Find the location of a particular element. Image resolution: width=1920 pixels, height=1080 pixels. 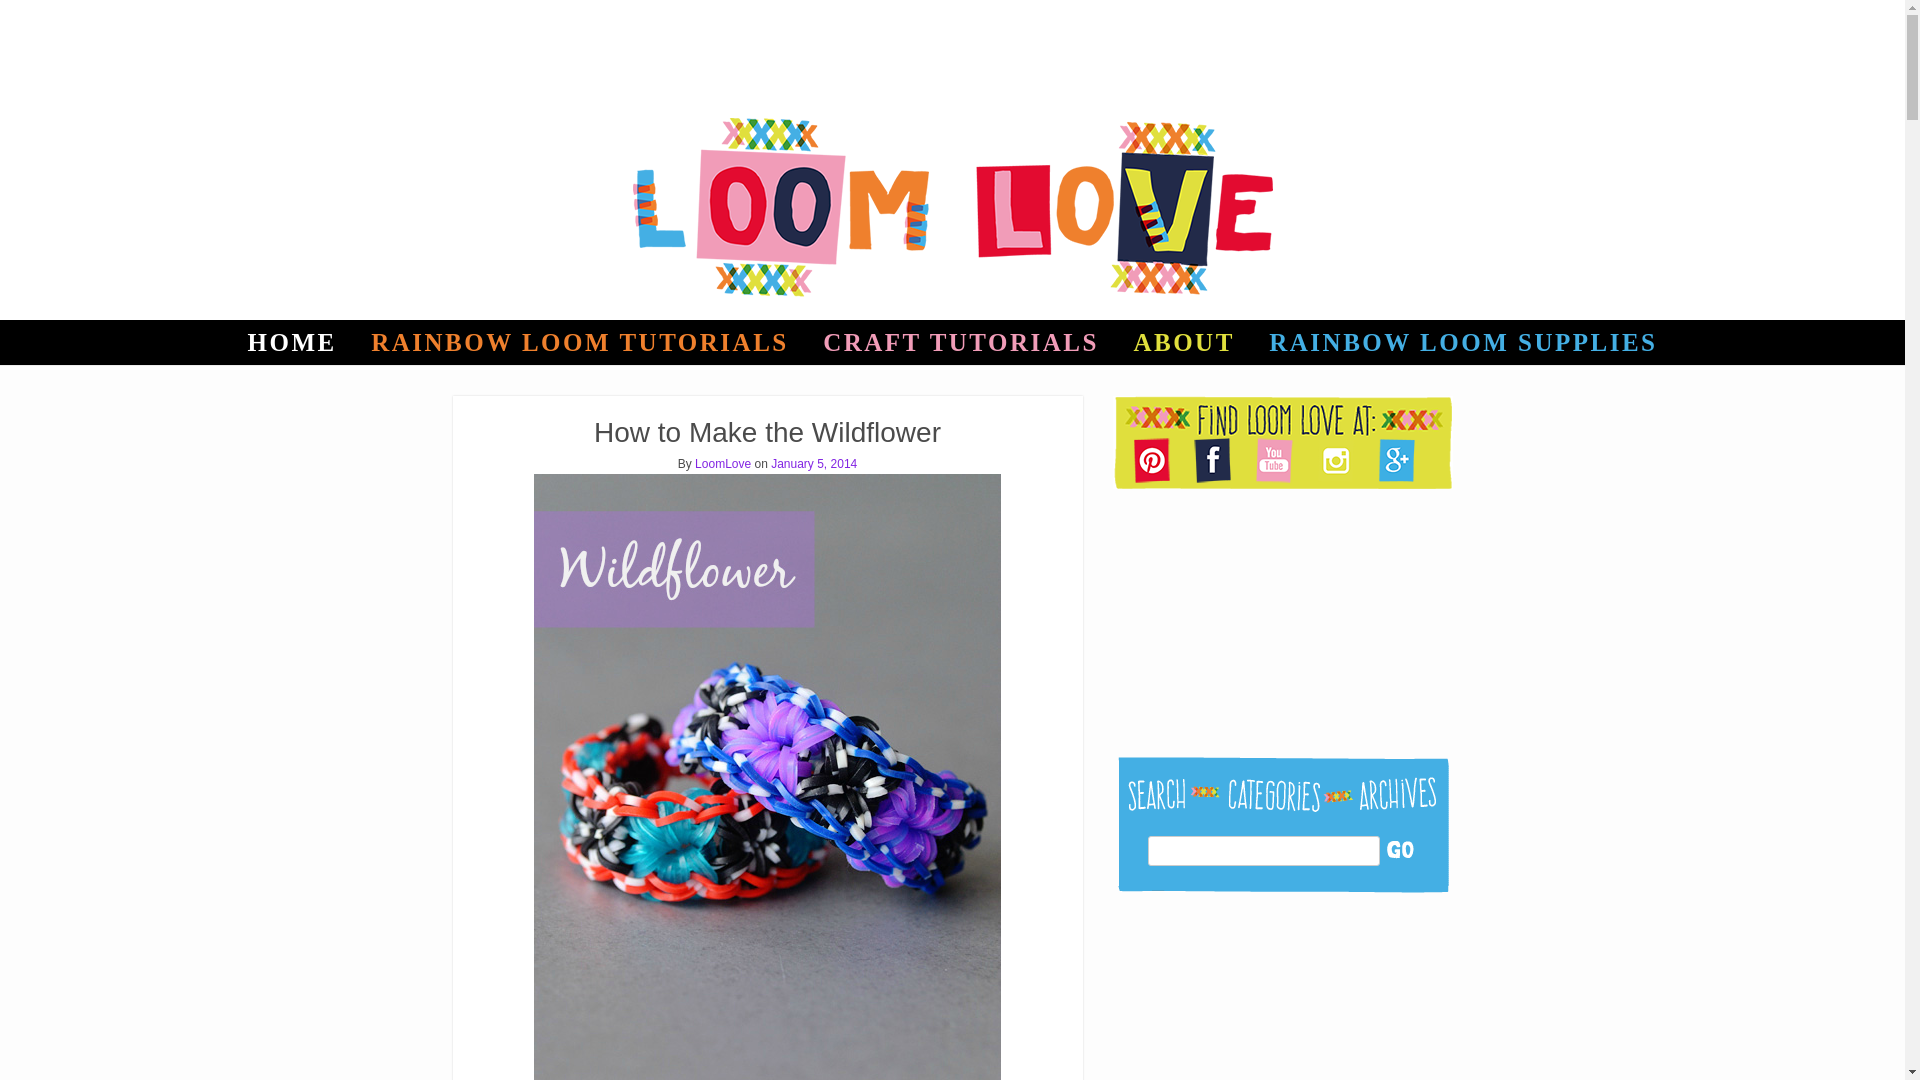

CRAFT TUTORIALS is located at coordinates (960, 342).